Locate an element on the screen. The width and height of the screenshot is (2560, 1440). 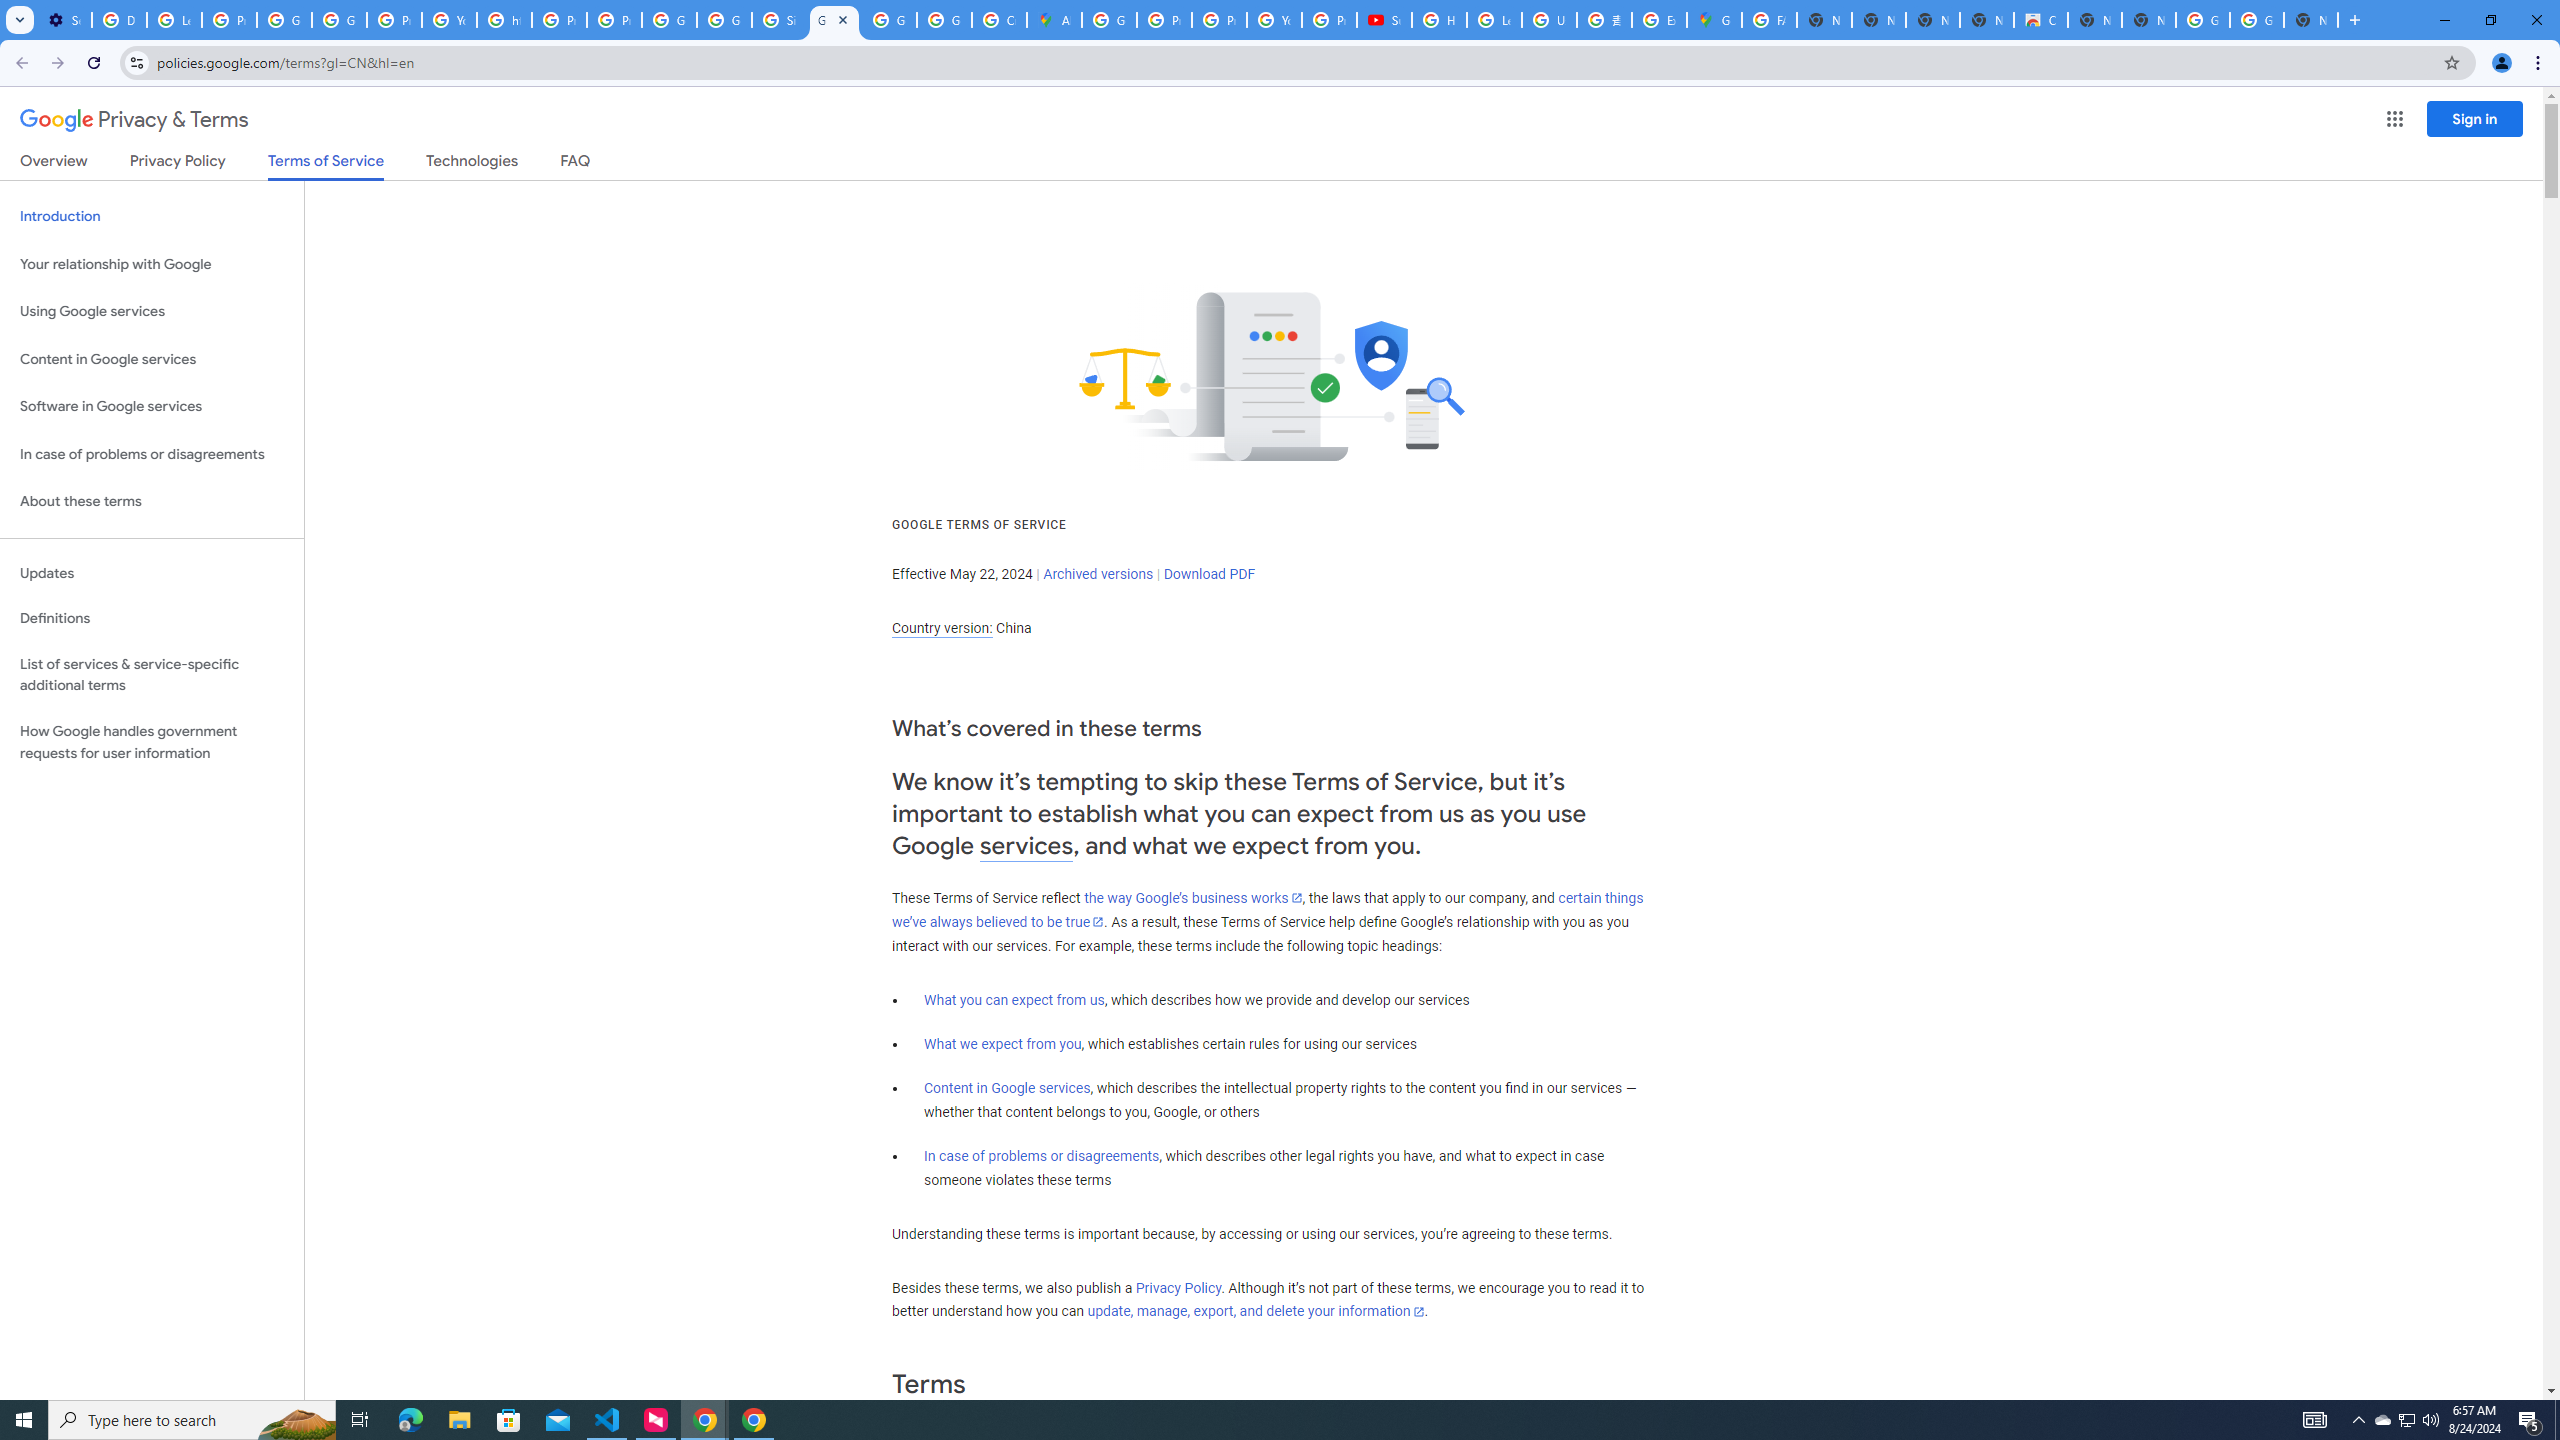
Using Google services is located at coordinates (152, 312).